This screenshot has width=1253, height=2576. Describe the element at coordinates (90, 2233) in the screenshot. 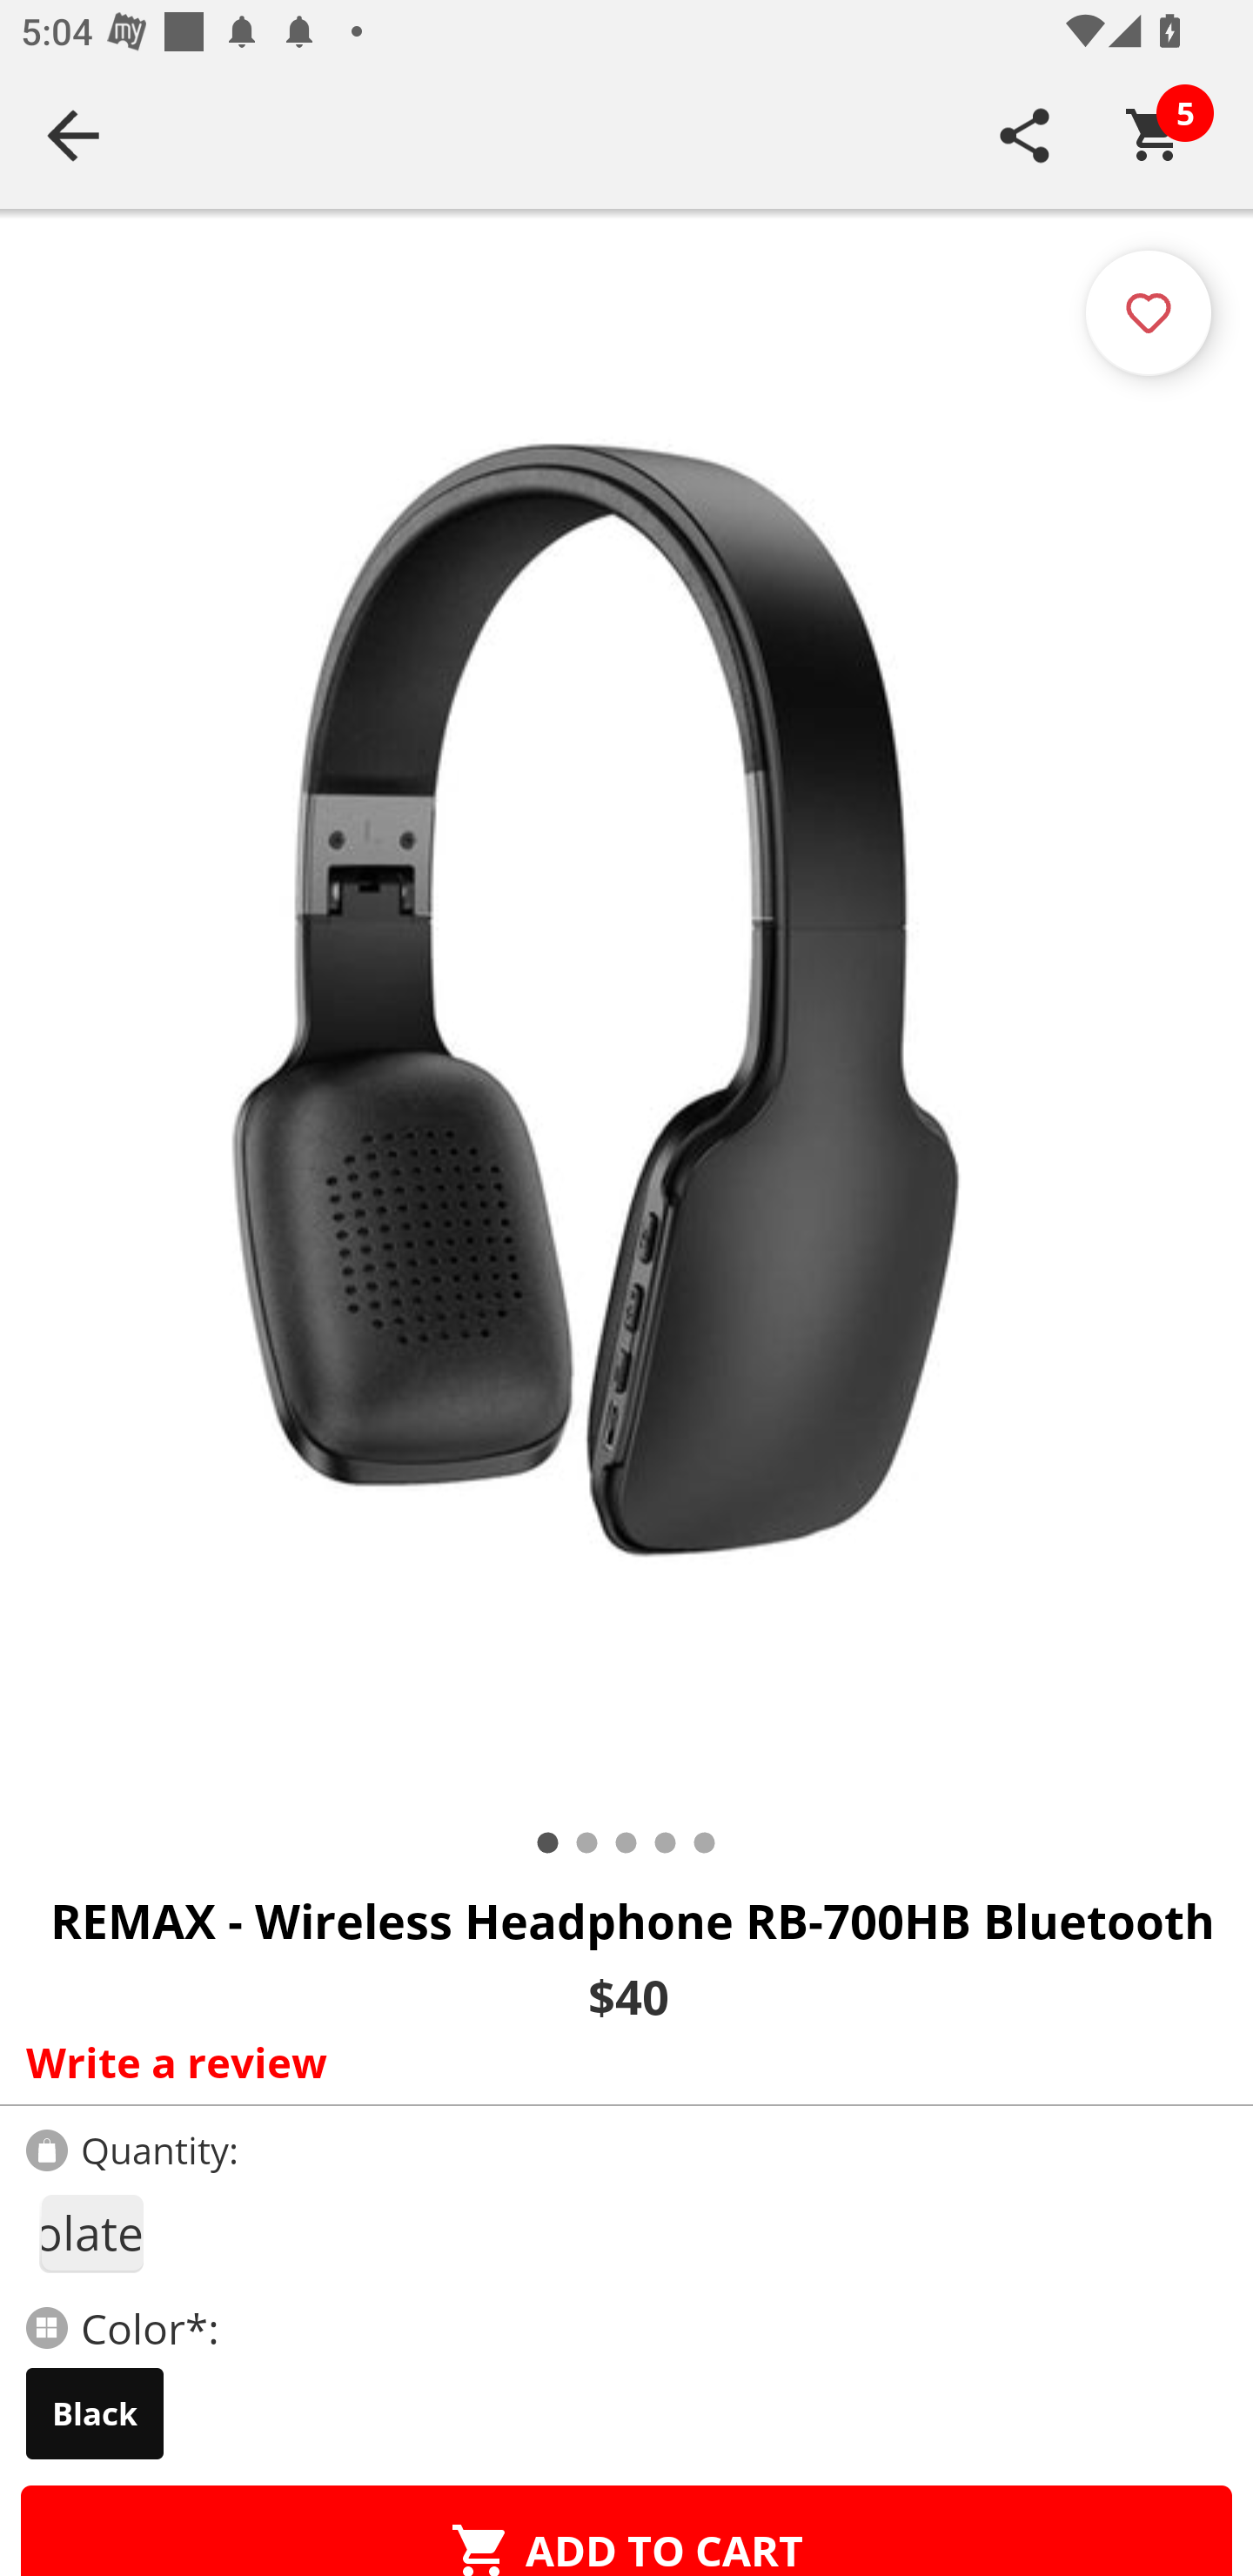

I see `1coffeechocolate` at that location.